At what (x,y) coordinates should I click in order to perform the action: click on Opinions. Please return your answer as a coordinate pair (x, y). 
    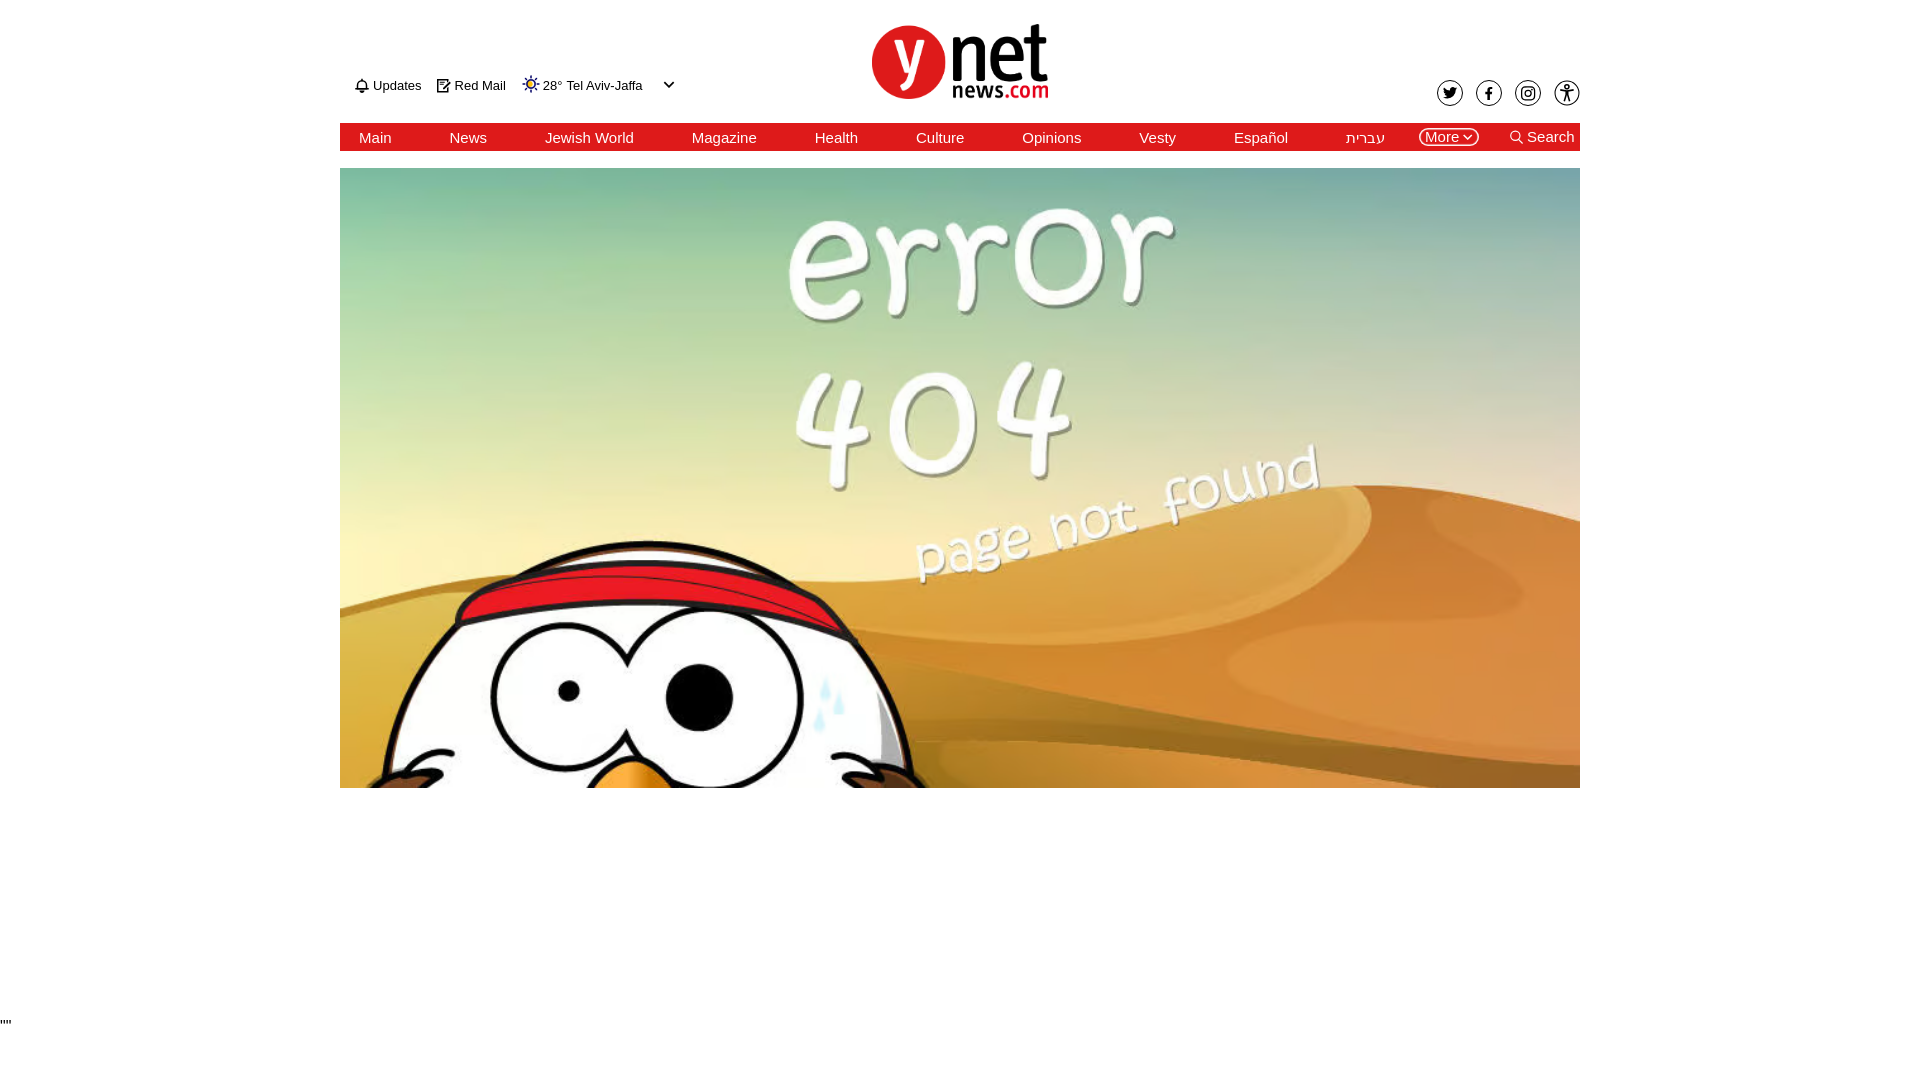
    Looking at the image, I should click on (1050, 137).